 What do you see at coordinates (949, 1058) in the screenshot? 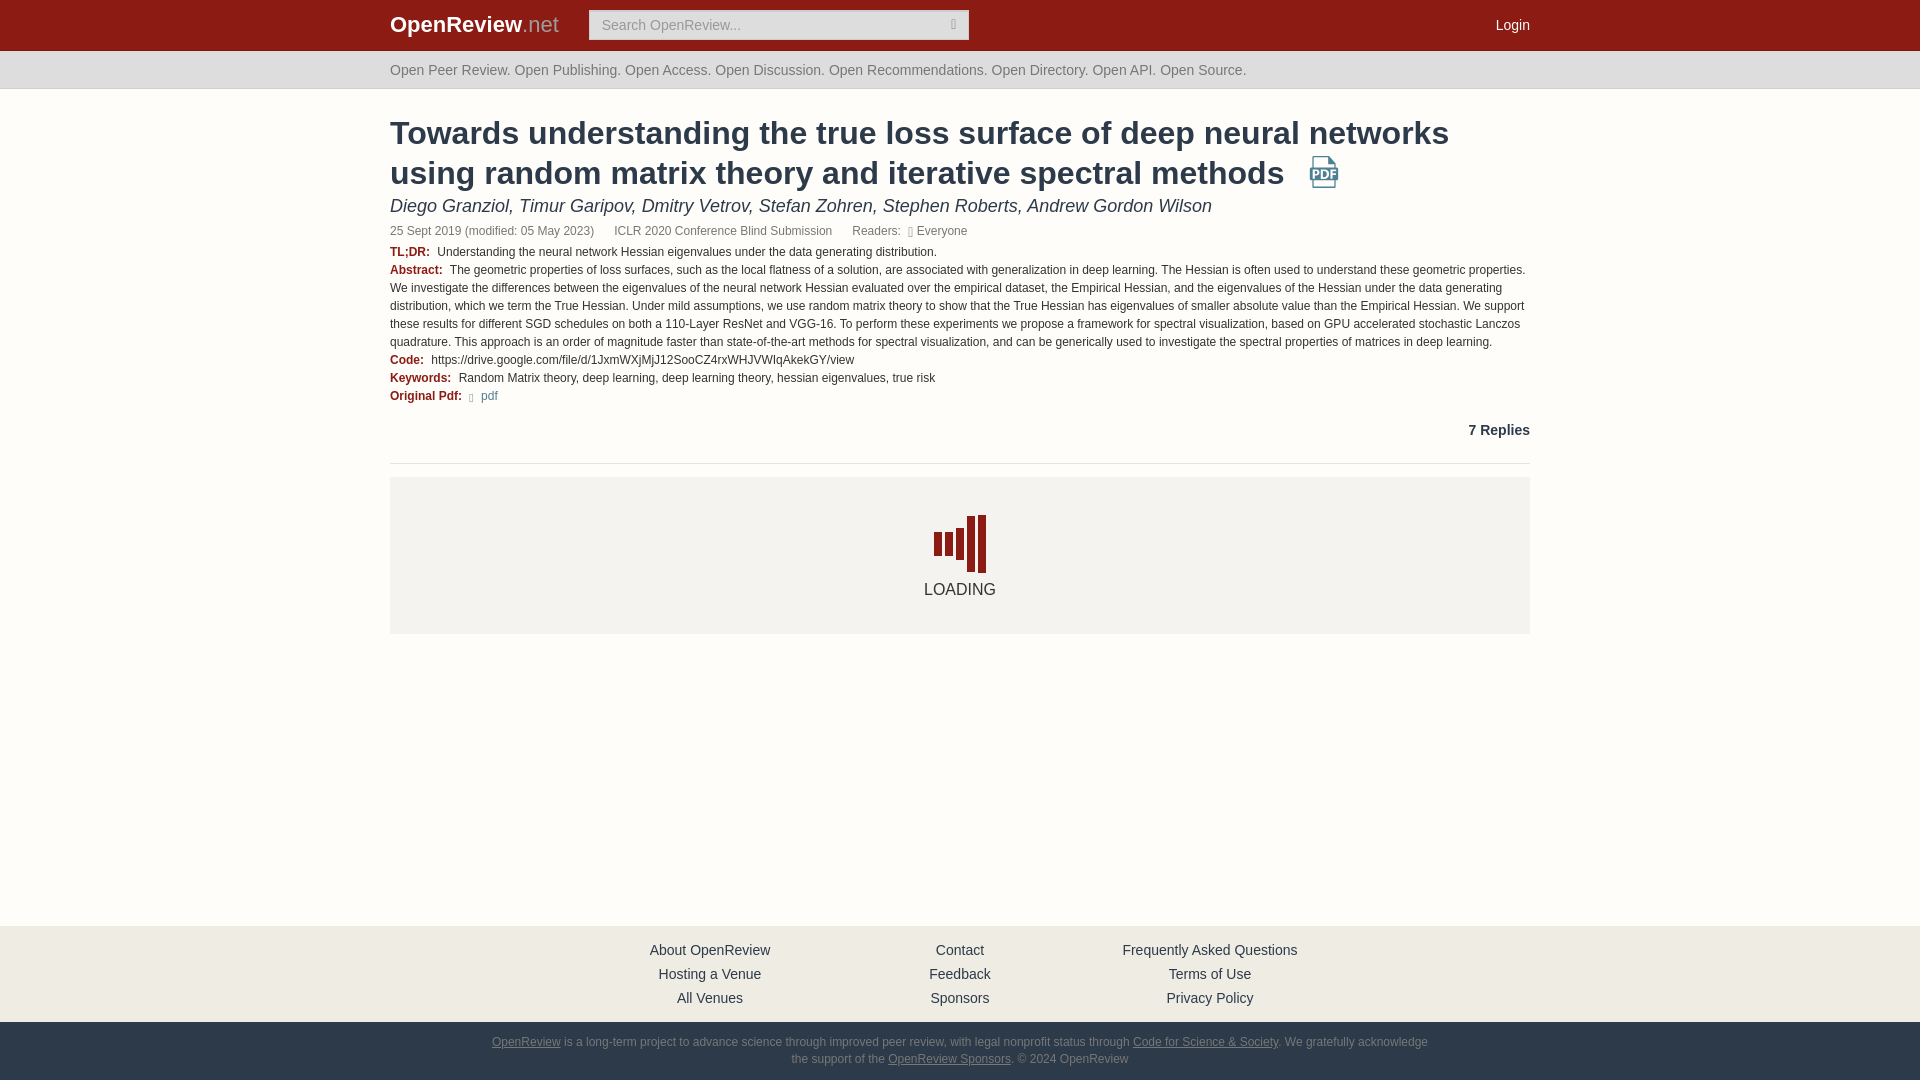
I see `OpenReview Sponsors` at bounding box center [949, 1058].